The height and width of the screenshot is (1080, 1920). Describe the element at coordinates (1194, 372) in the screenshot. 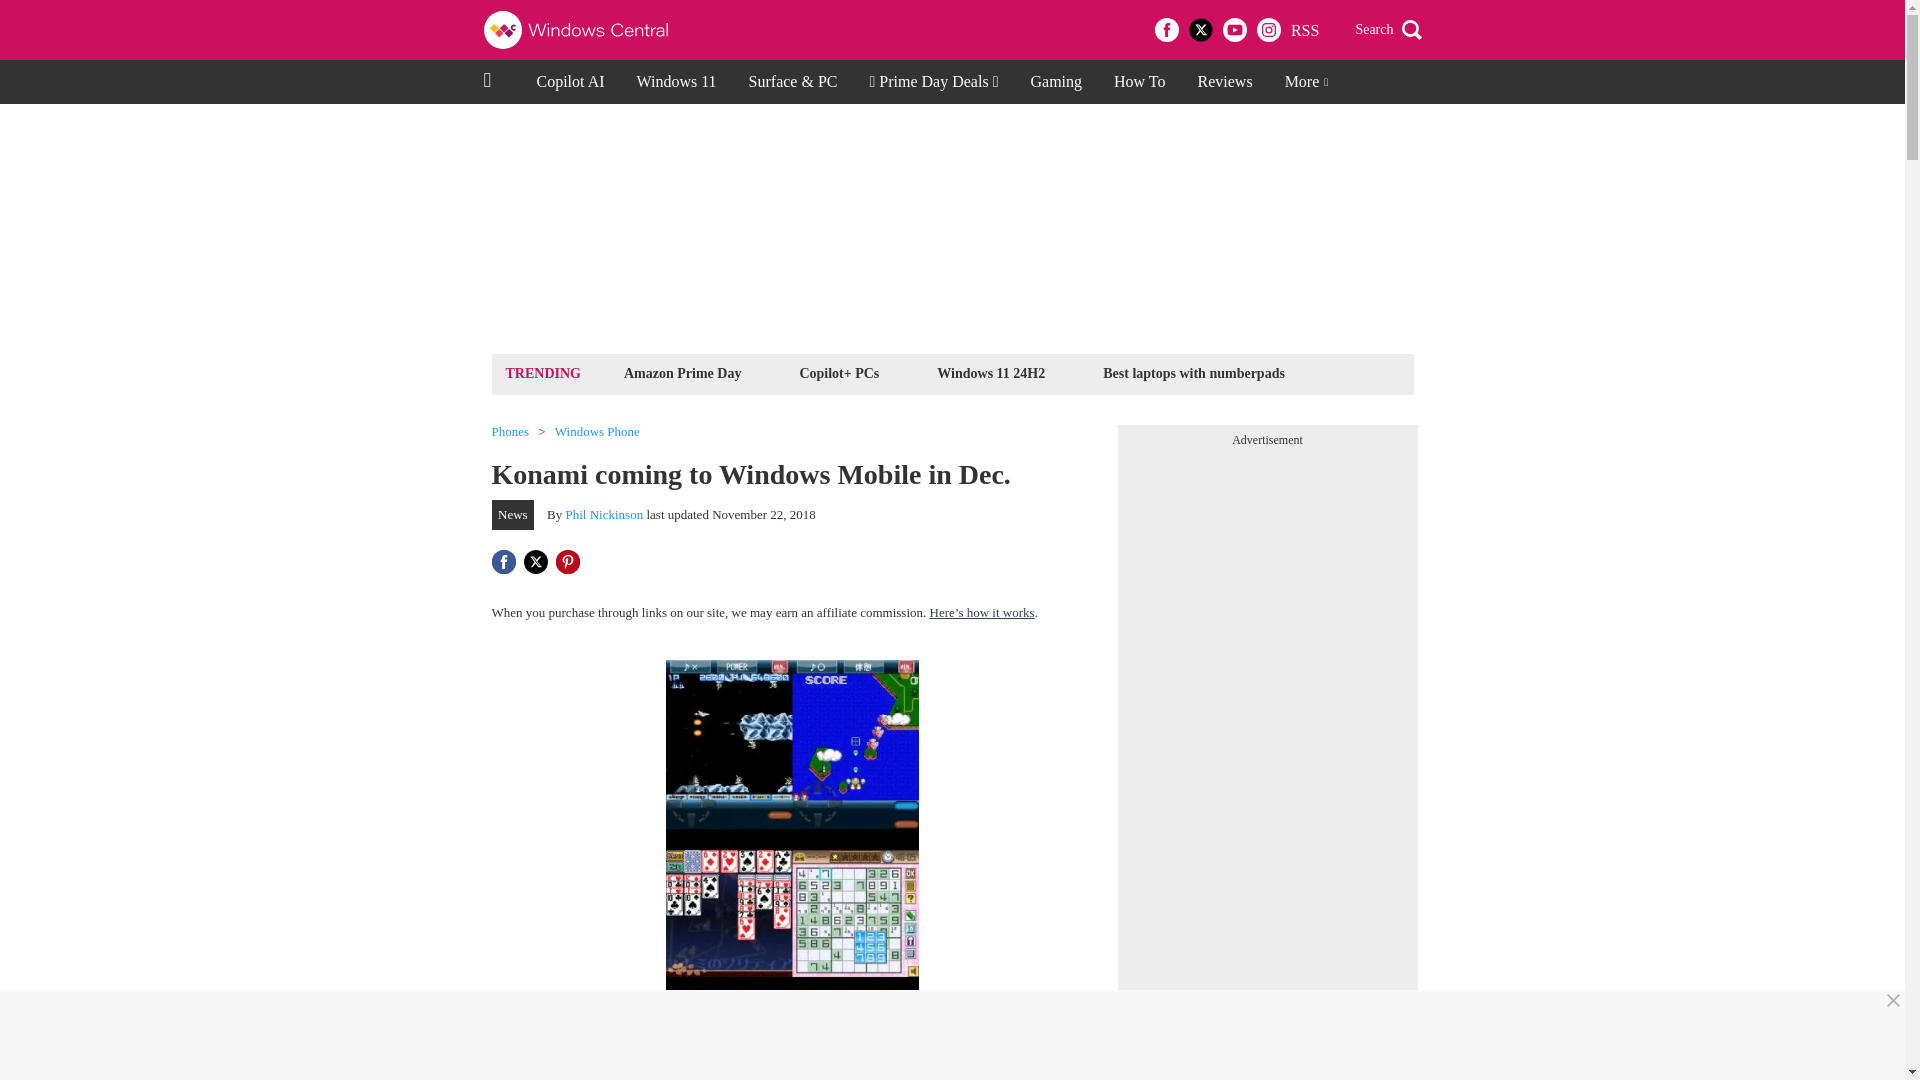

I see `Best laptops with numberpads` at that location.